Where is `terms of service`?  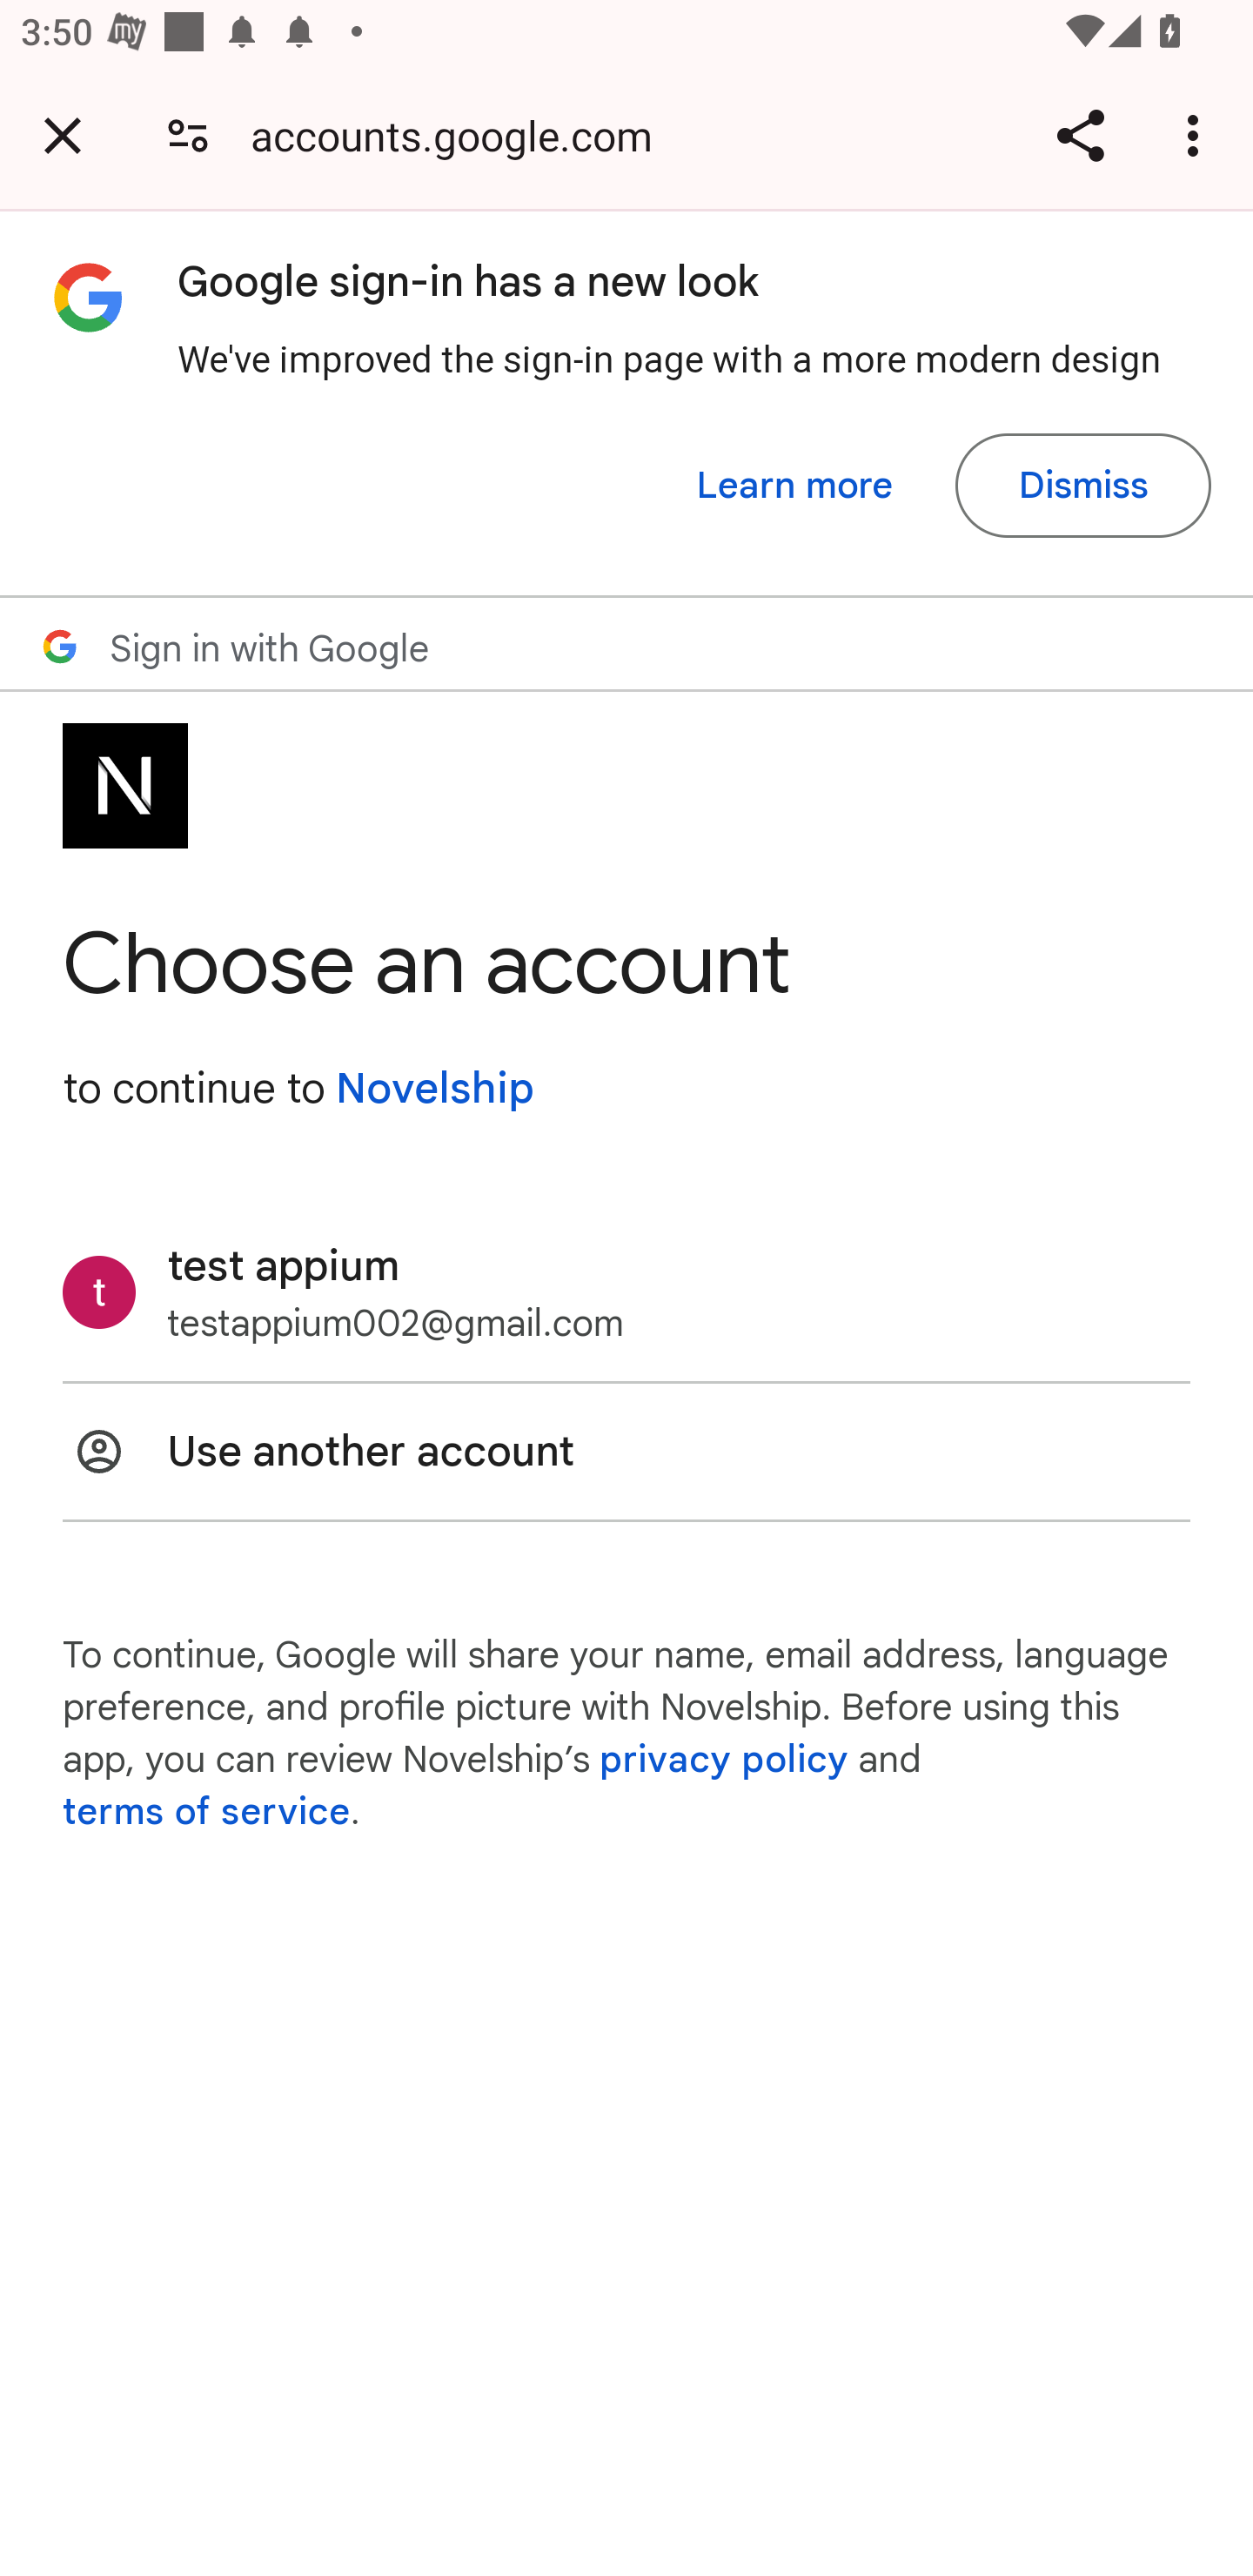
terms of service is located at coordinates (207, 1812).